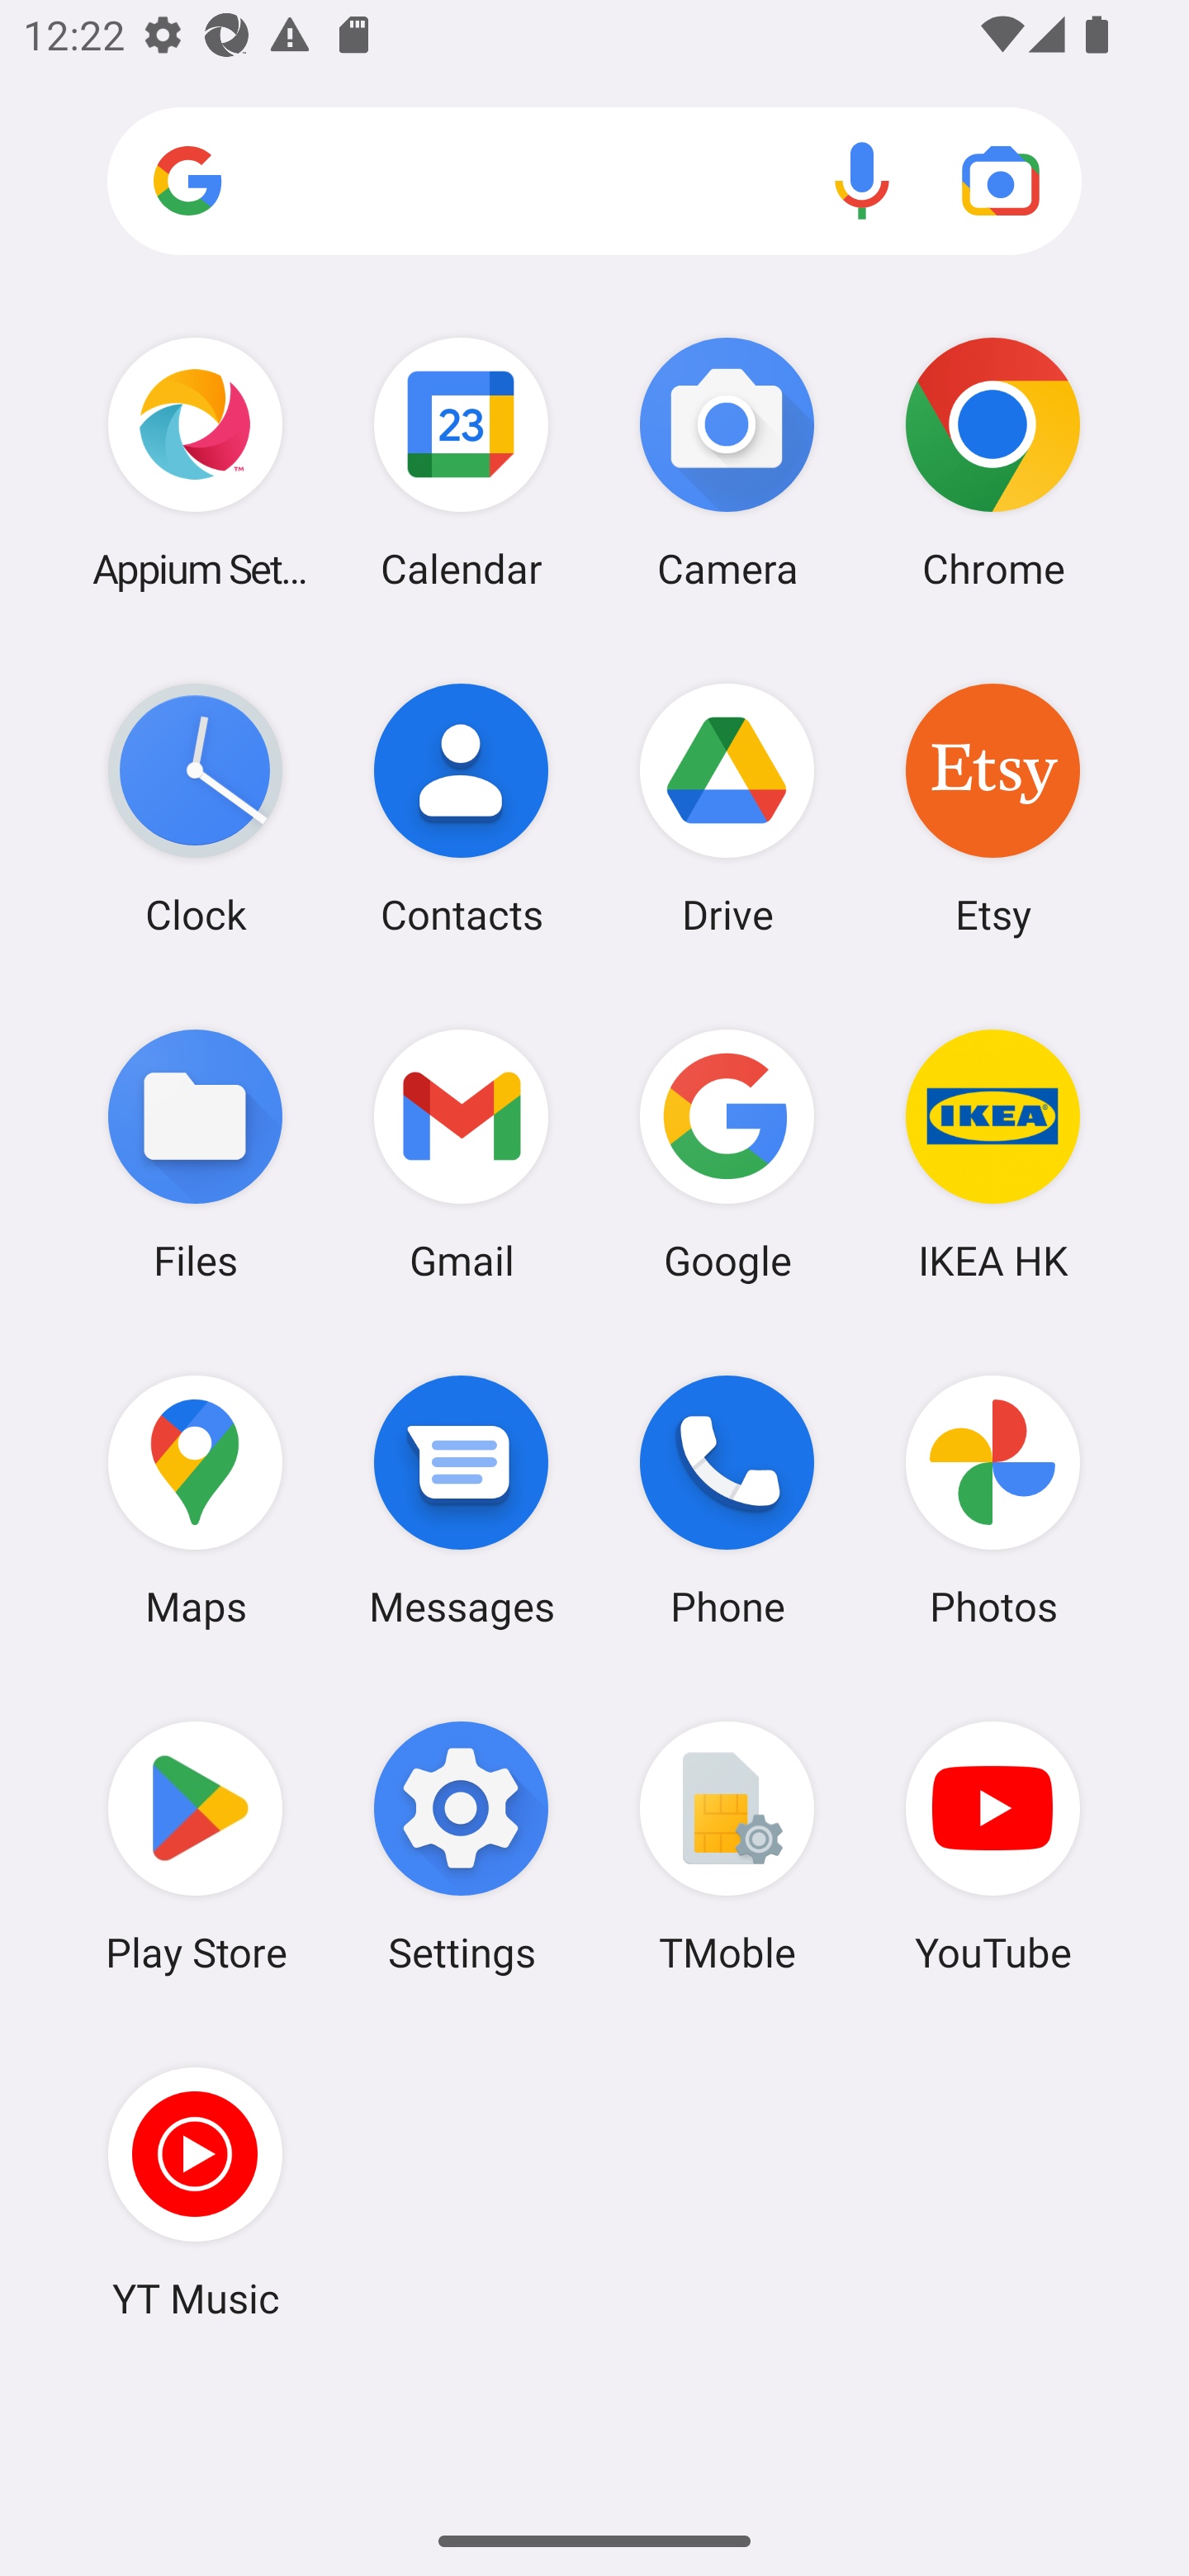 This screenshot has width=1189, height=2576. I want to click on Messages, so click(461, 1500).